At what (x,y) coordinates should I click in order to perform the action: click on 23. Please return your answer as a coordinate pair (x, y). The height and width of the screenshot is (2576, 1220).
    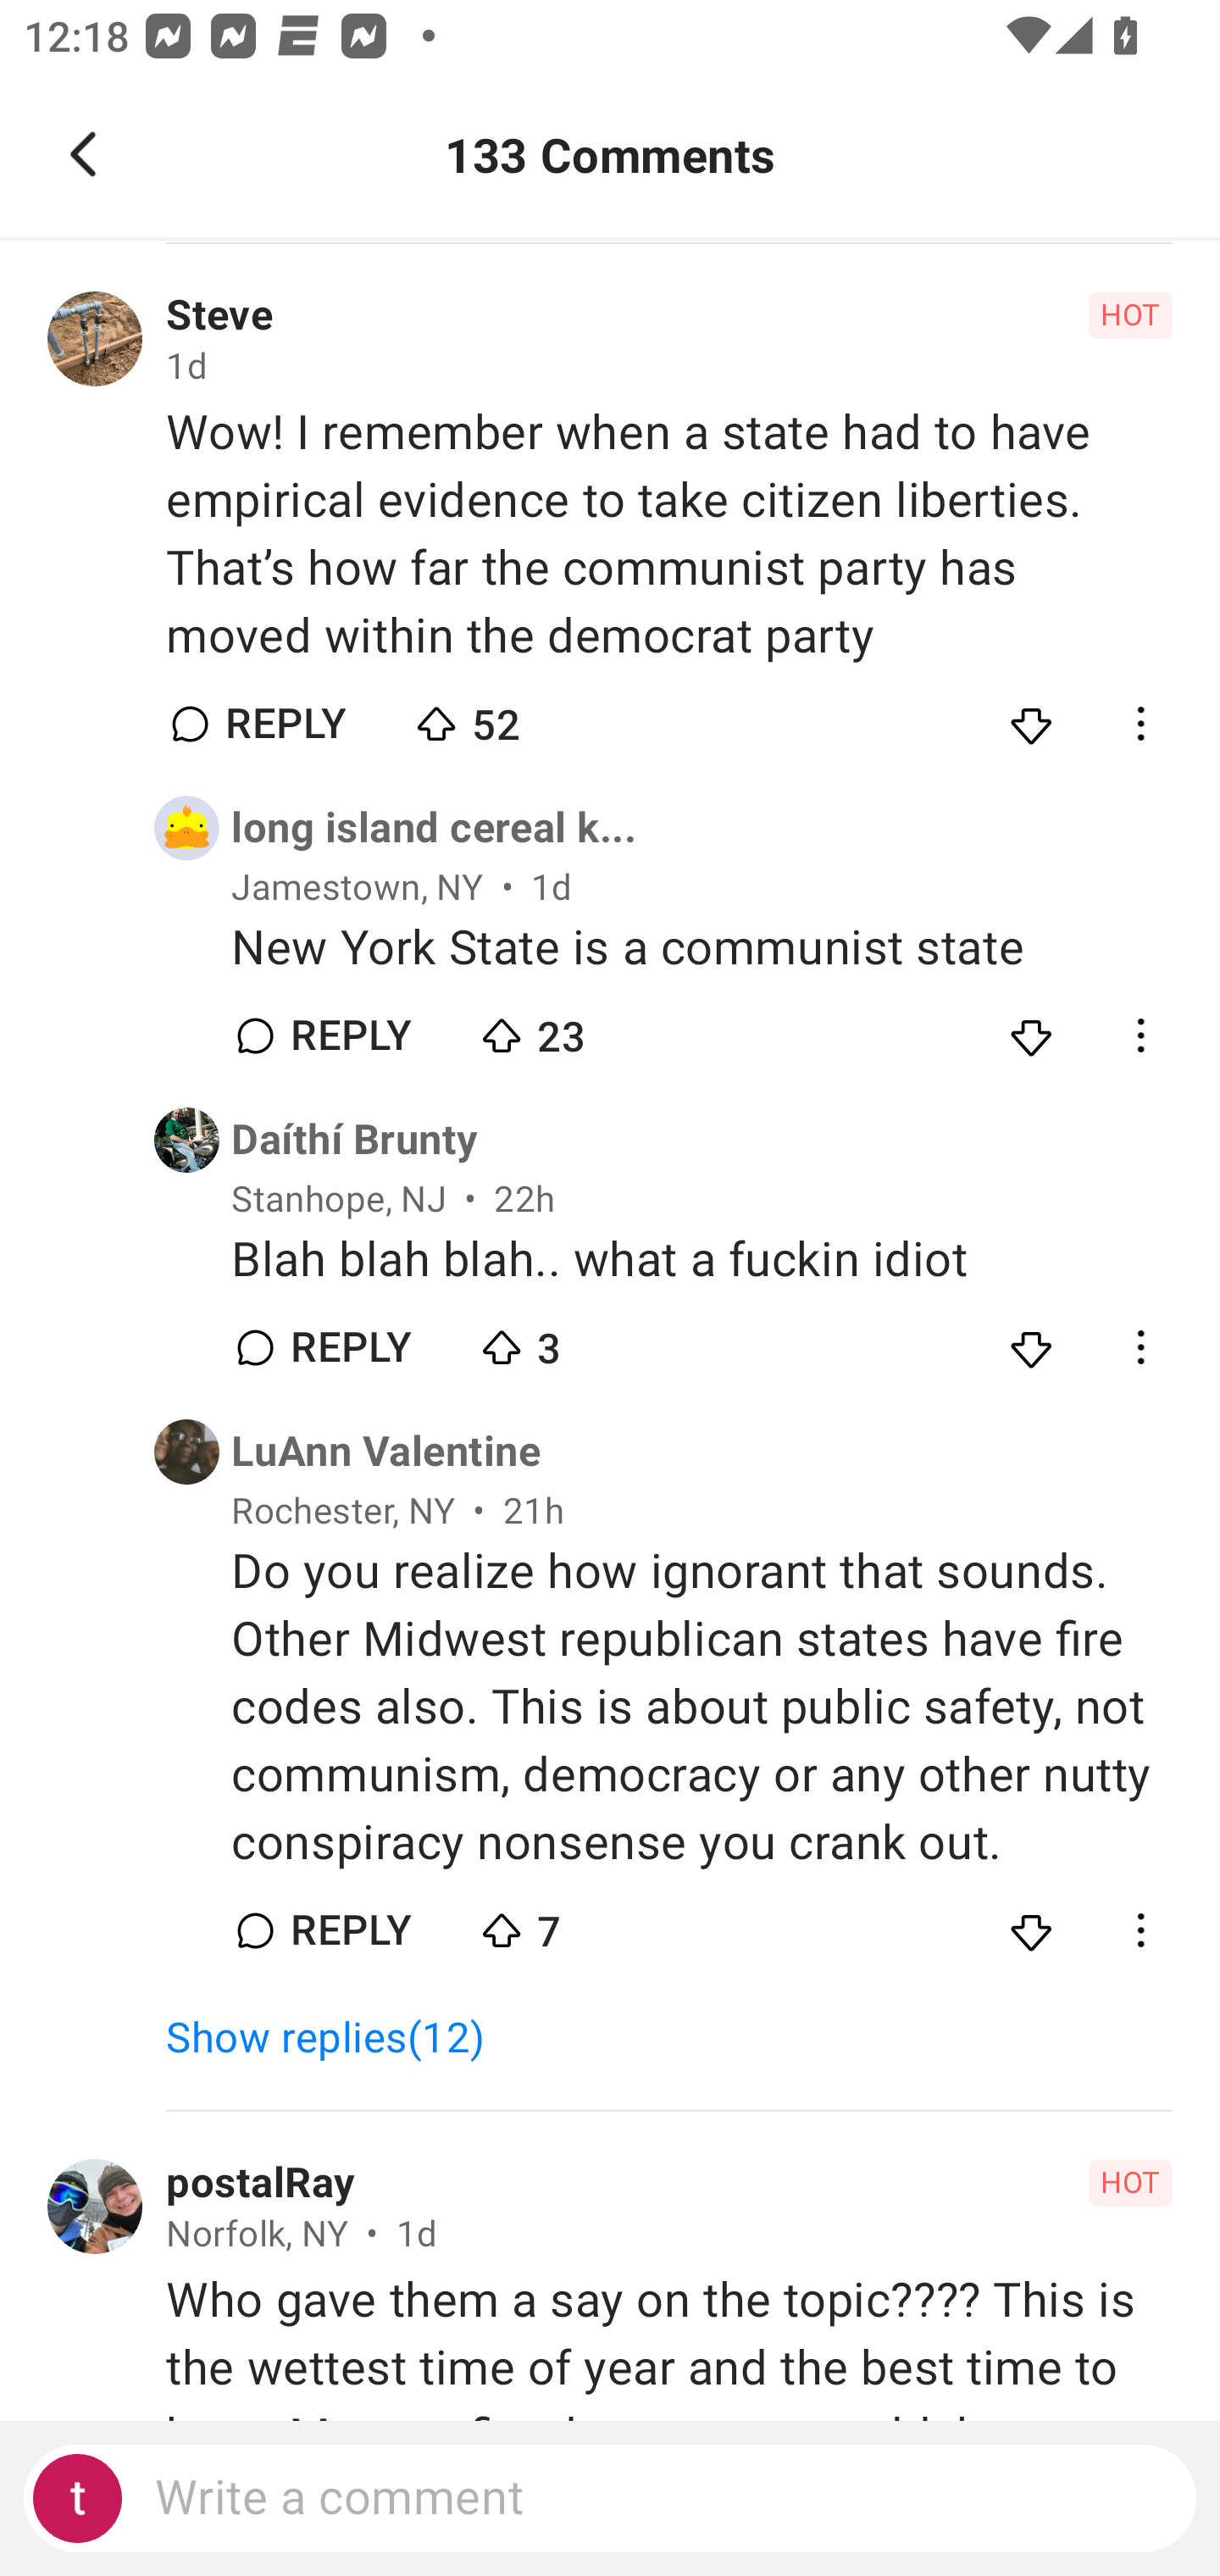
    Looking at the image, I should click on (591, 1029).